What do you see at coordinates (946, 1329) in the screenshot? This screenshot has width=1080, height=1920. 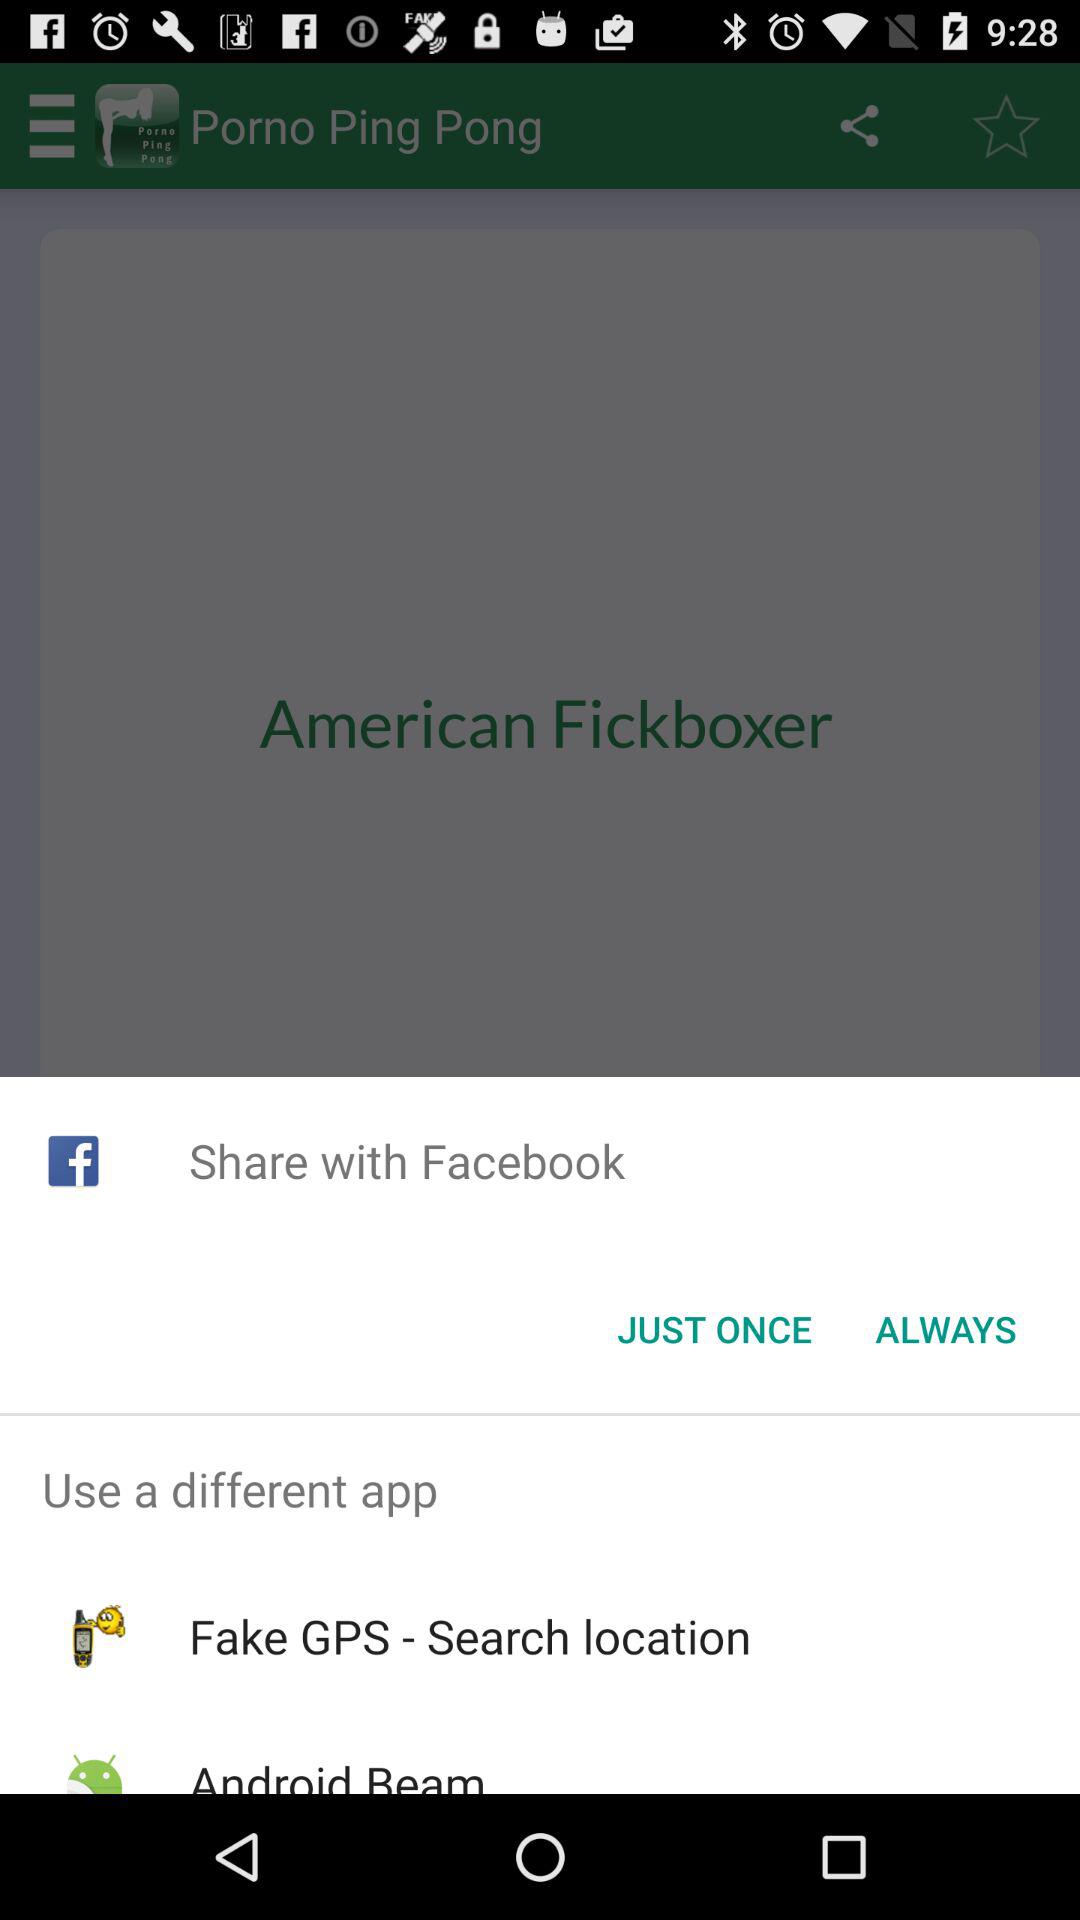 I see `select the always at the bottom right corner` at bounding box center [946, 1329].